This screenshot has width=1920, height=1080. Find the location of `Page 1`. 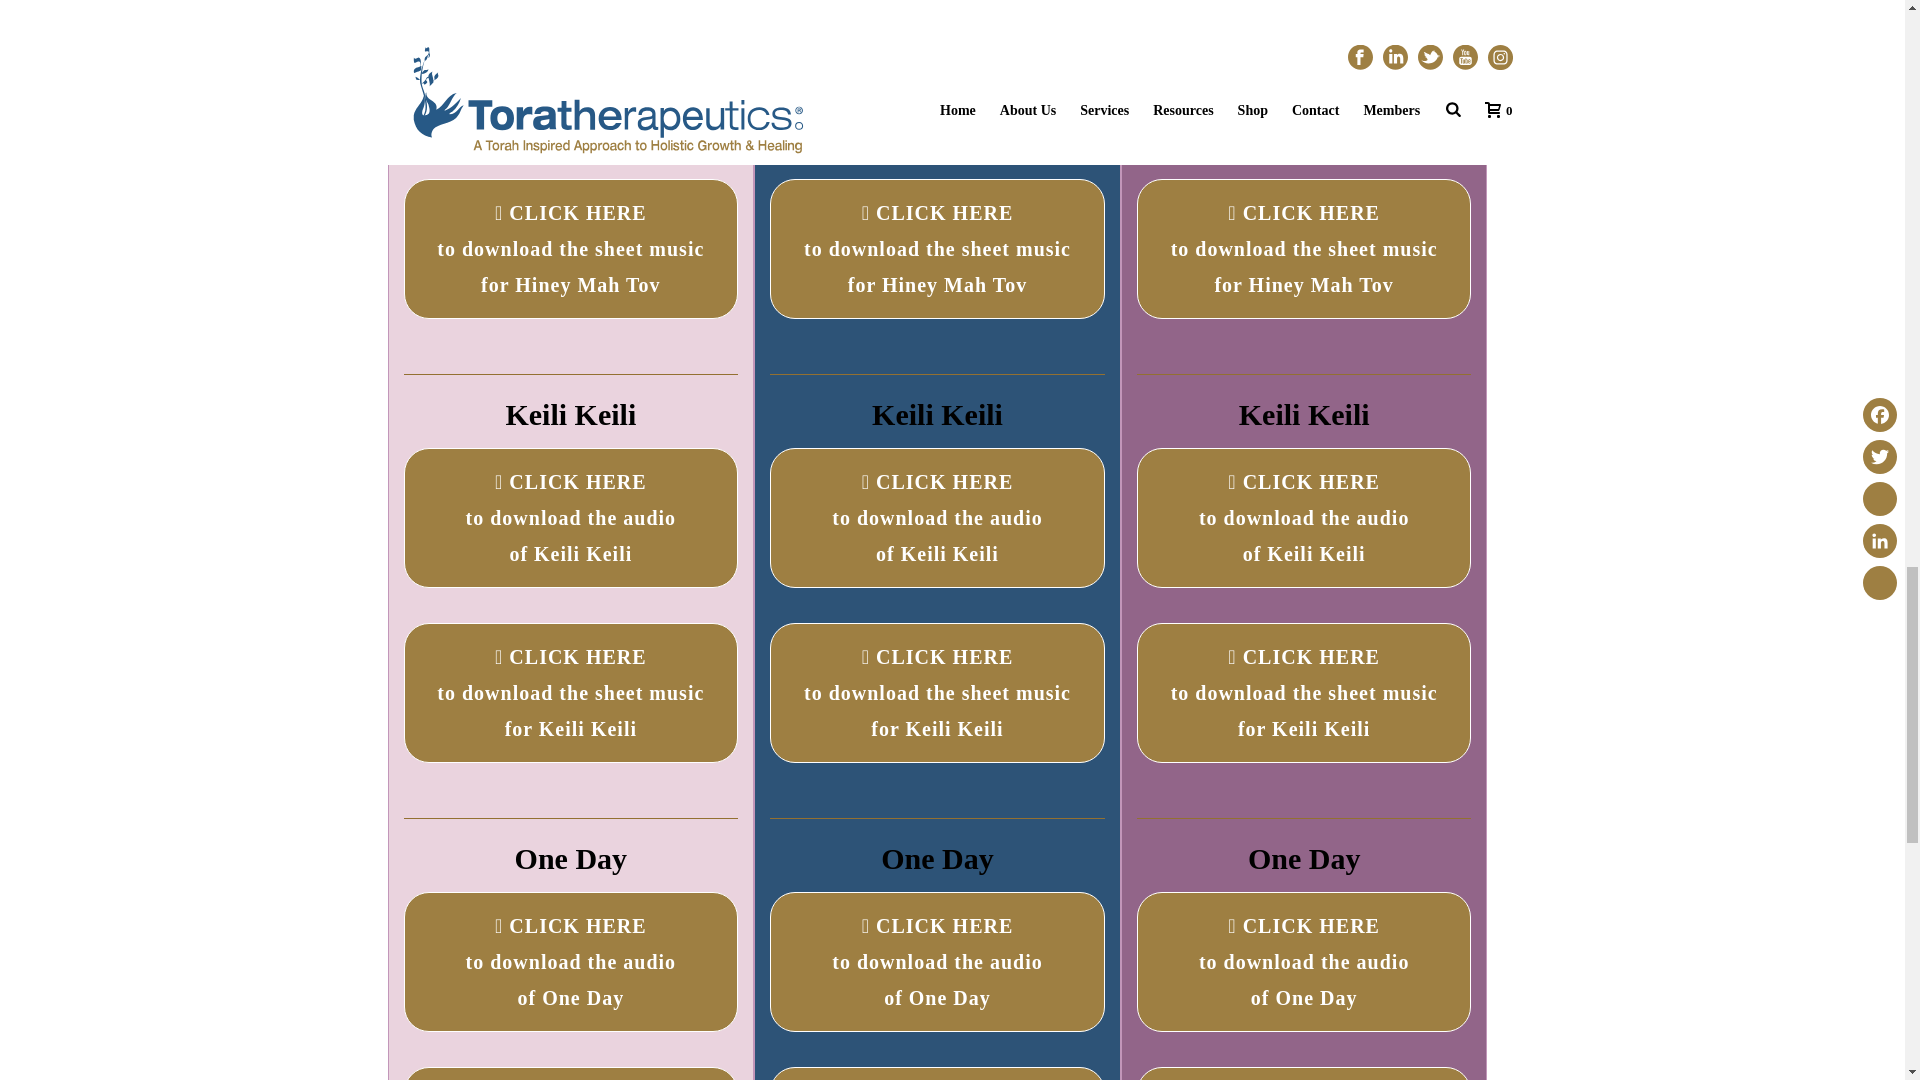

Page 1 is located at coordinates (571, 858).